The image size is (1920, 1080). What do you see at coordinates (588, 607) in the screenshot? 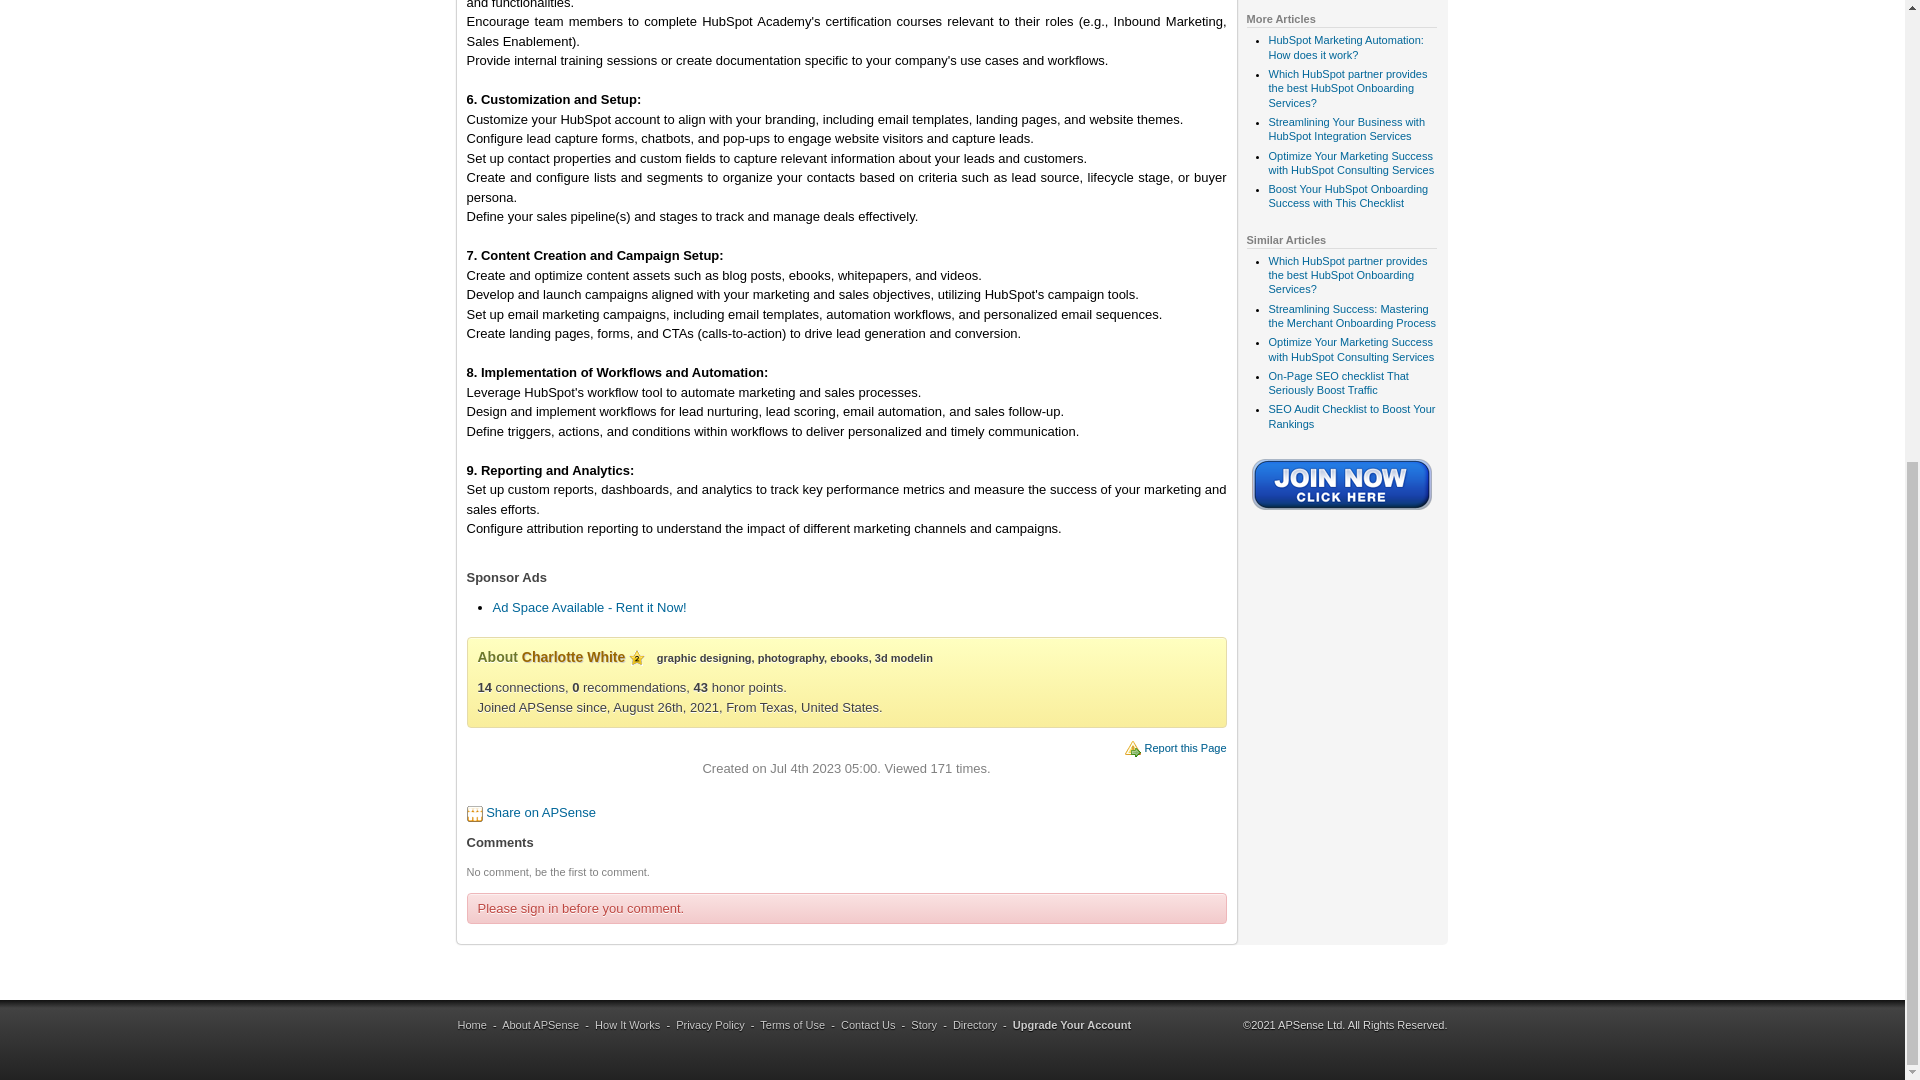
I see `Ad Space Available - Rent it Now!` at bounding box center [588, 607].